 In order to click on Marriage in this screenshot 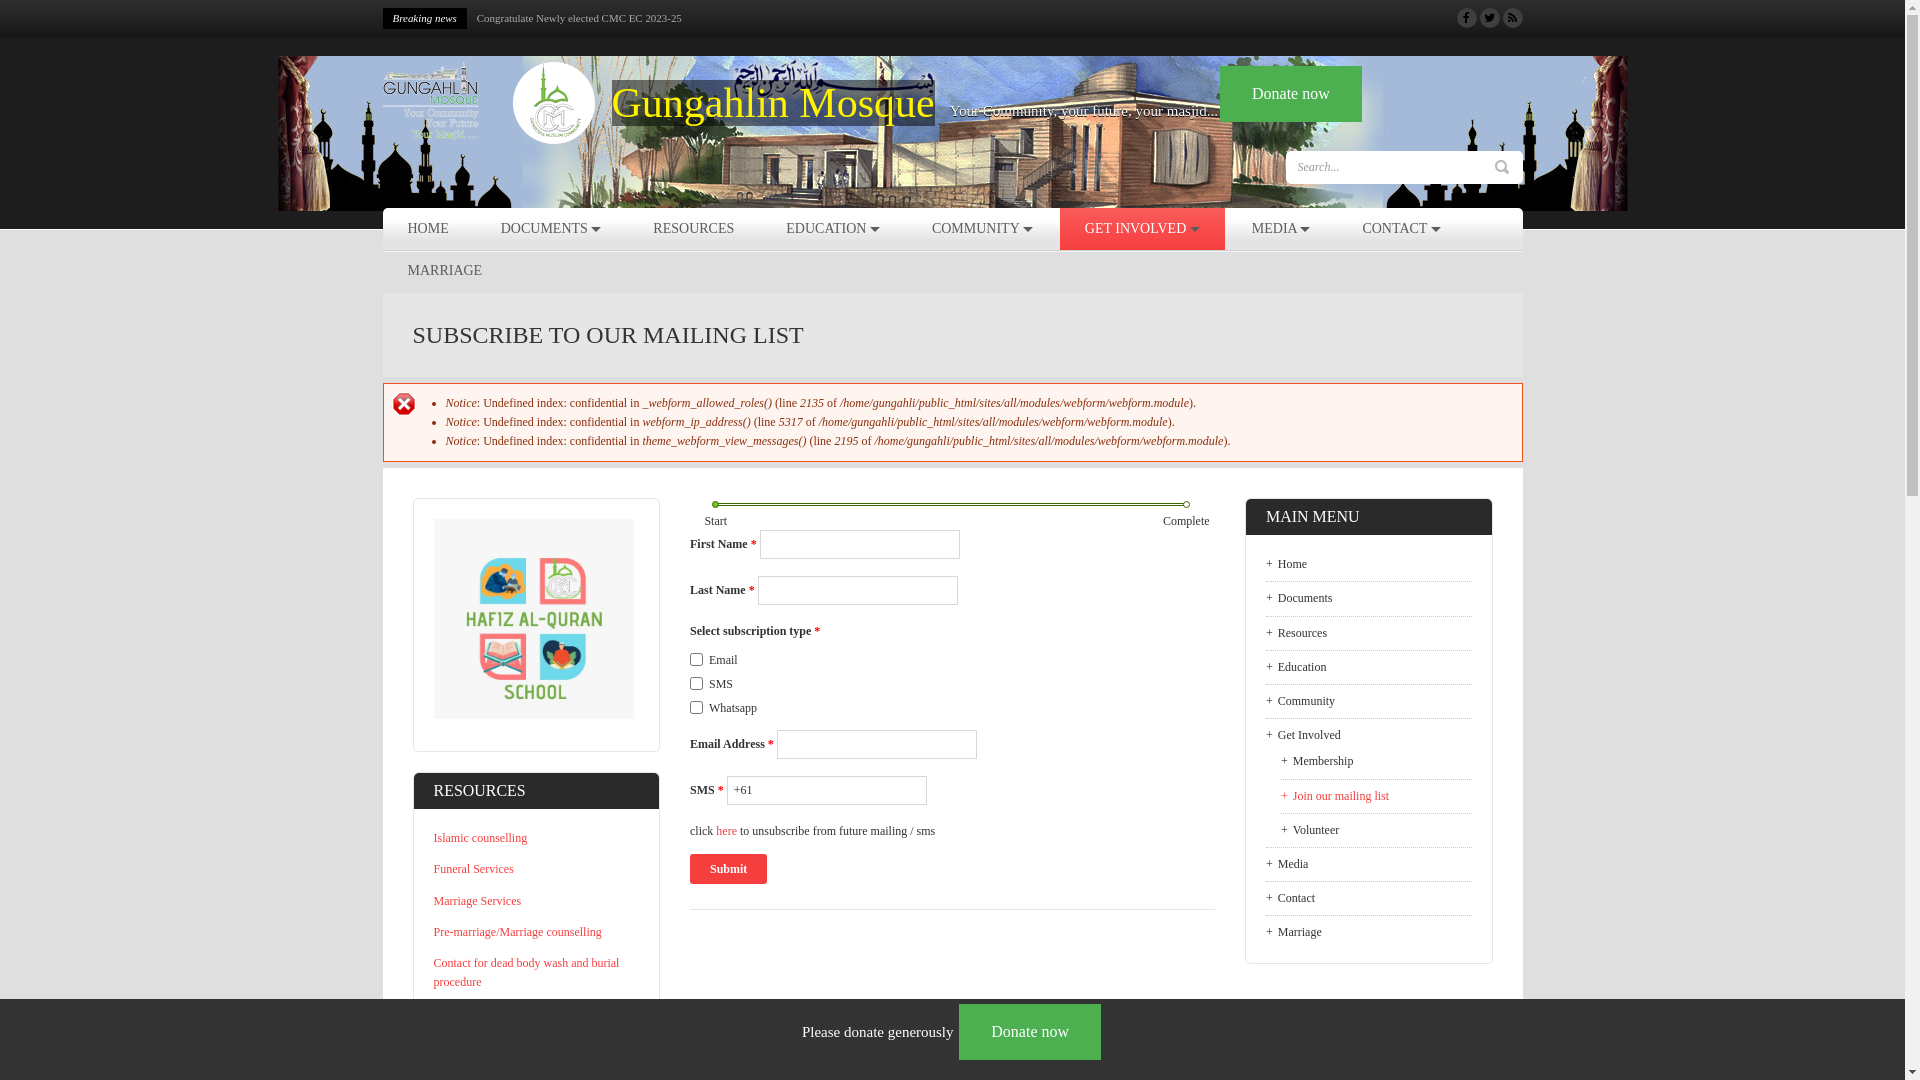, I will do `click(1369, 929)`.